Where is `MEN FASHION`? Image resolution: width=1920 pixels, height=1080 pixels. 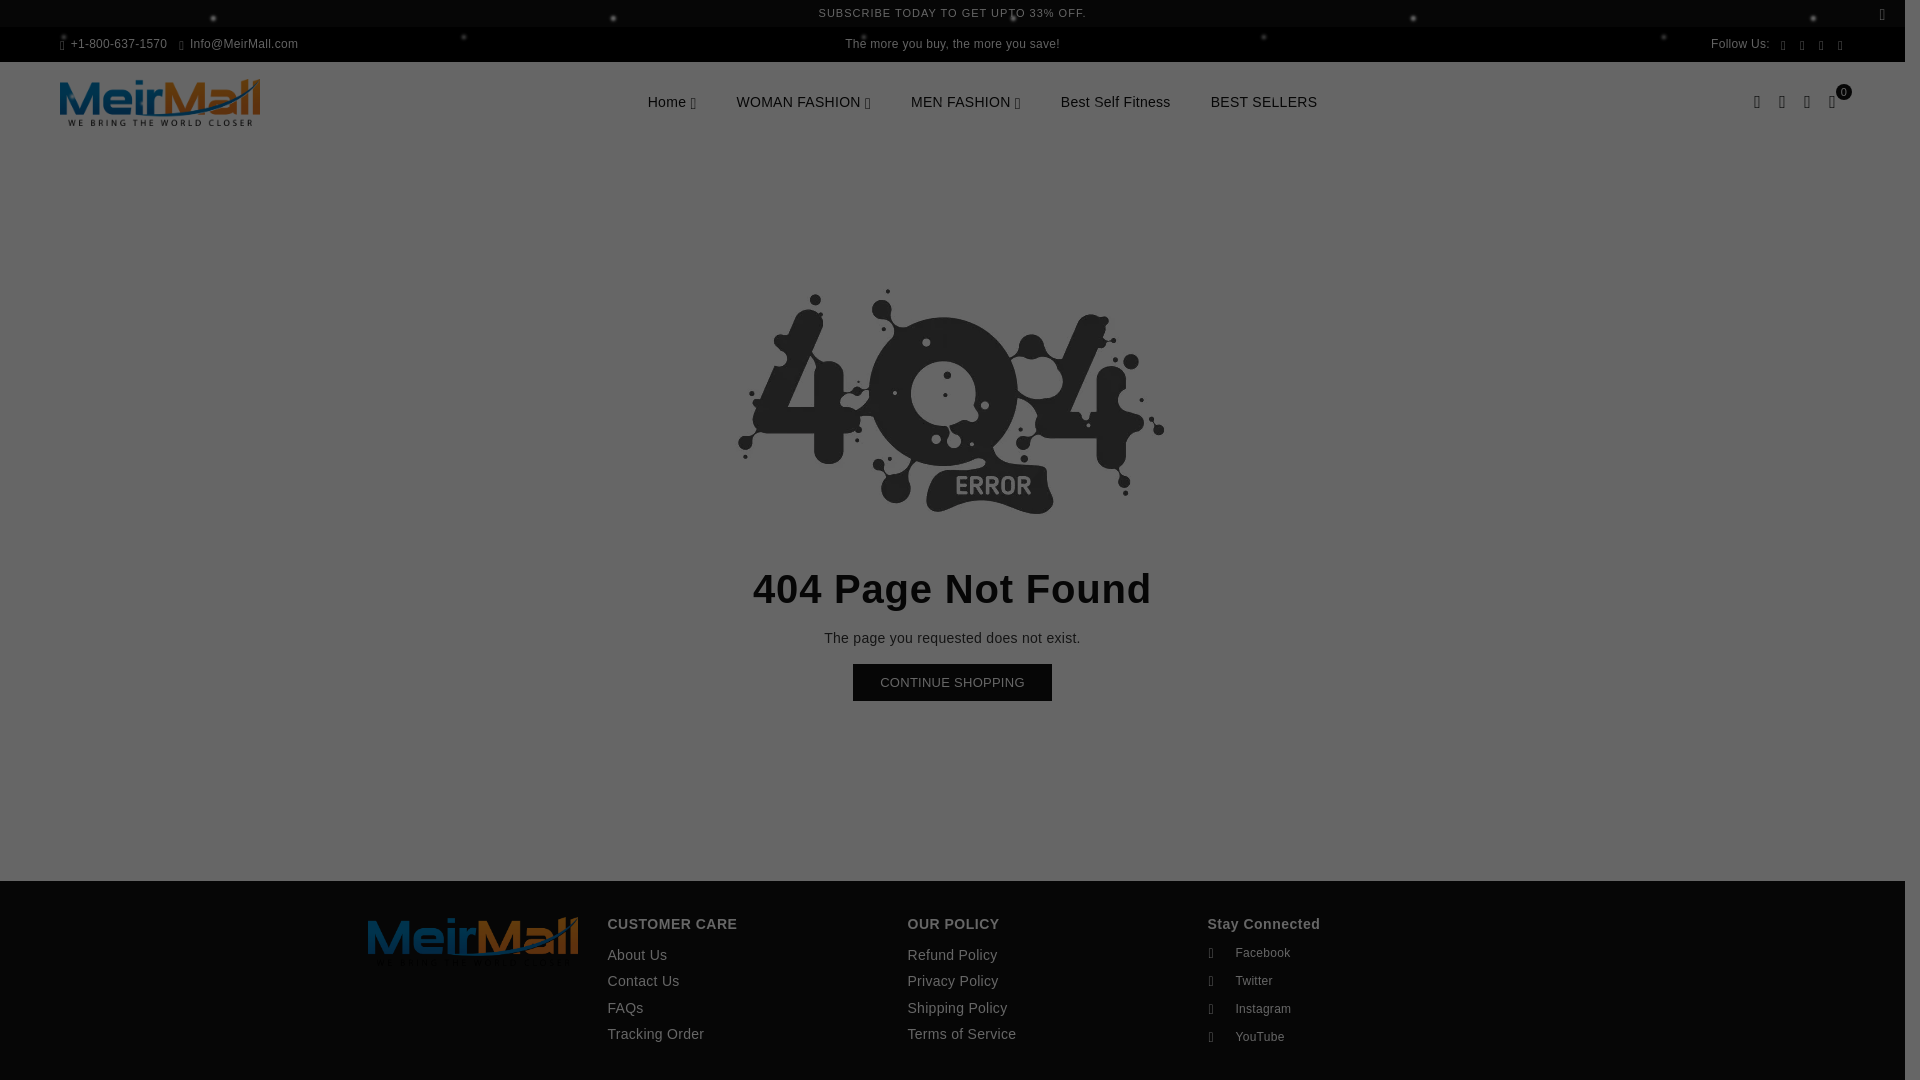 MEN FASHION is located at coordinates (966, 102).